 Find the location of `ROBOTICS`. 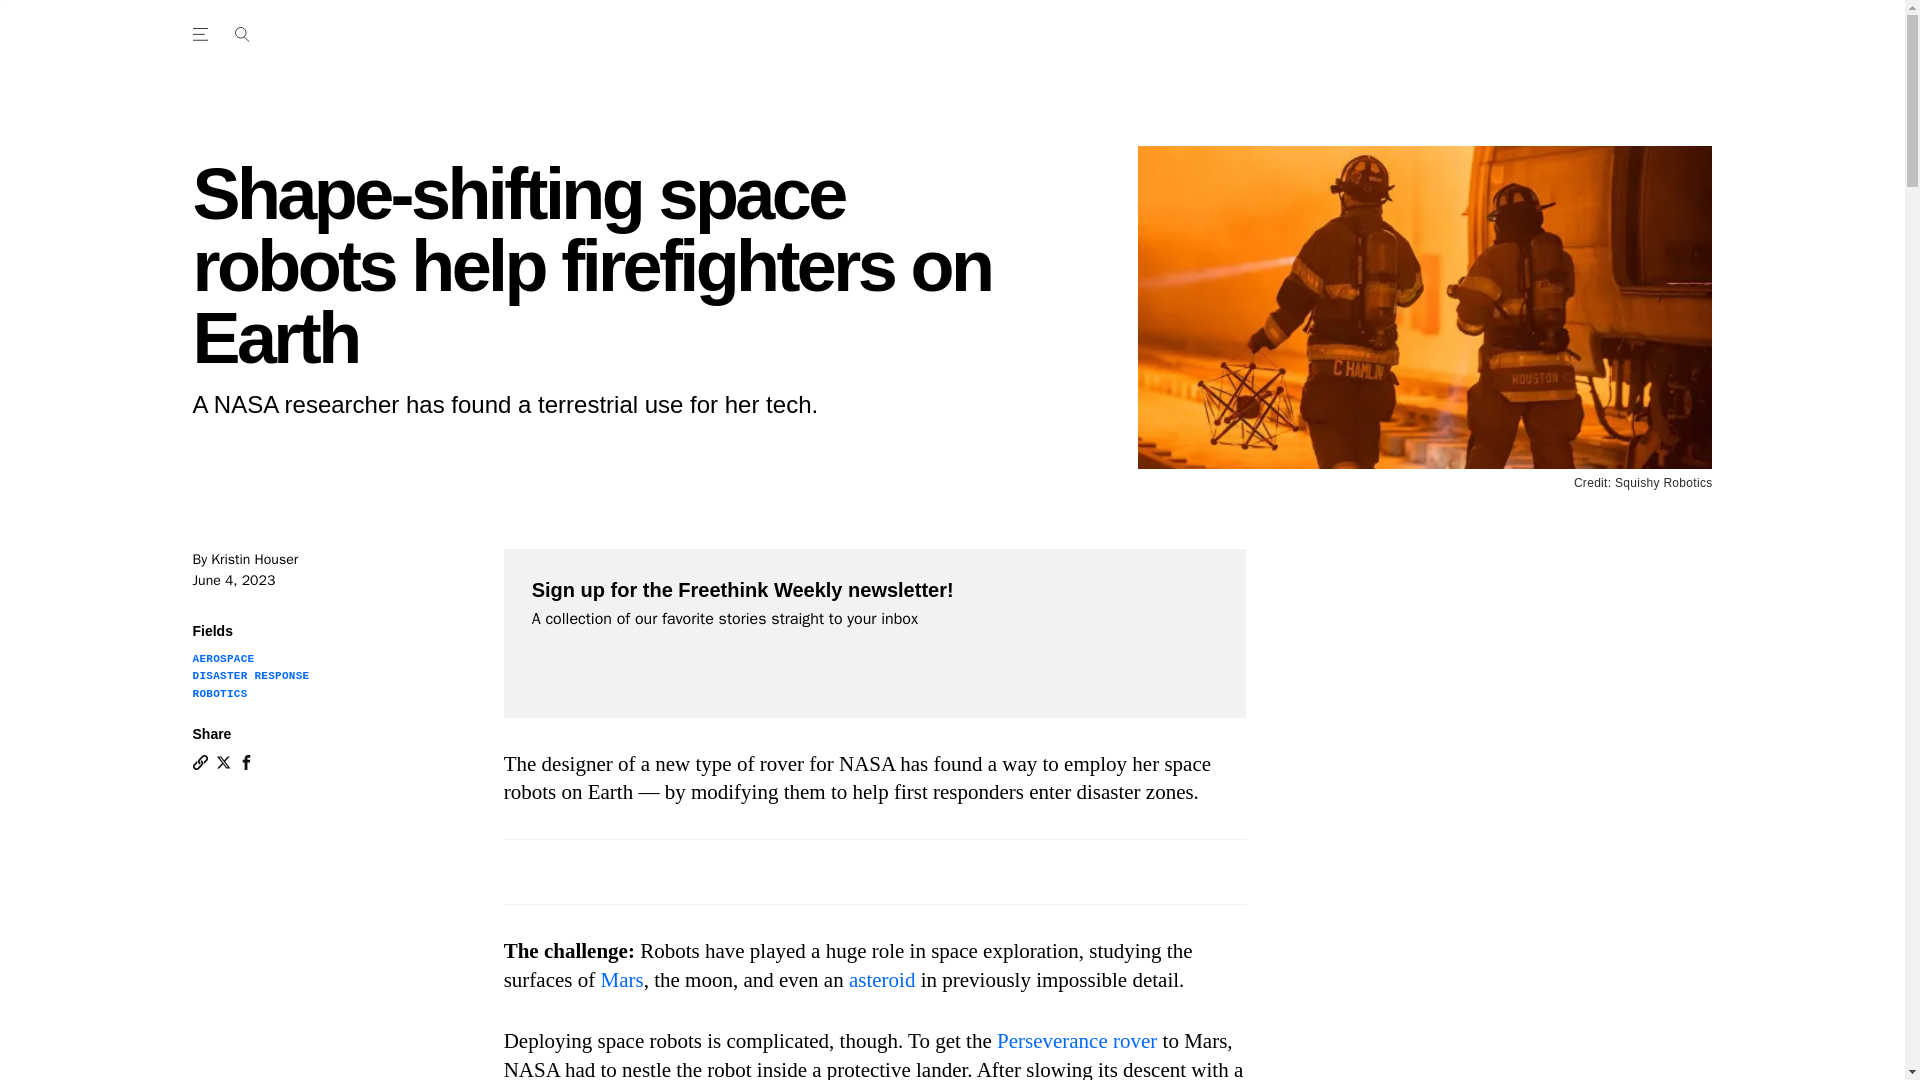

ROBOTICS is located at coordinates (220, 693).